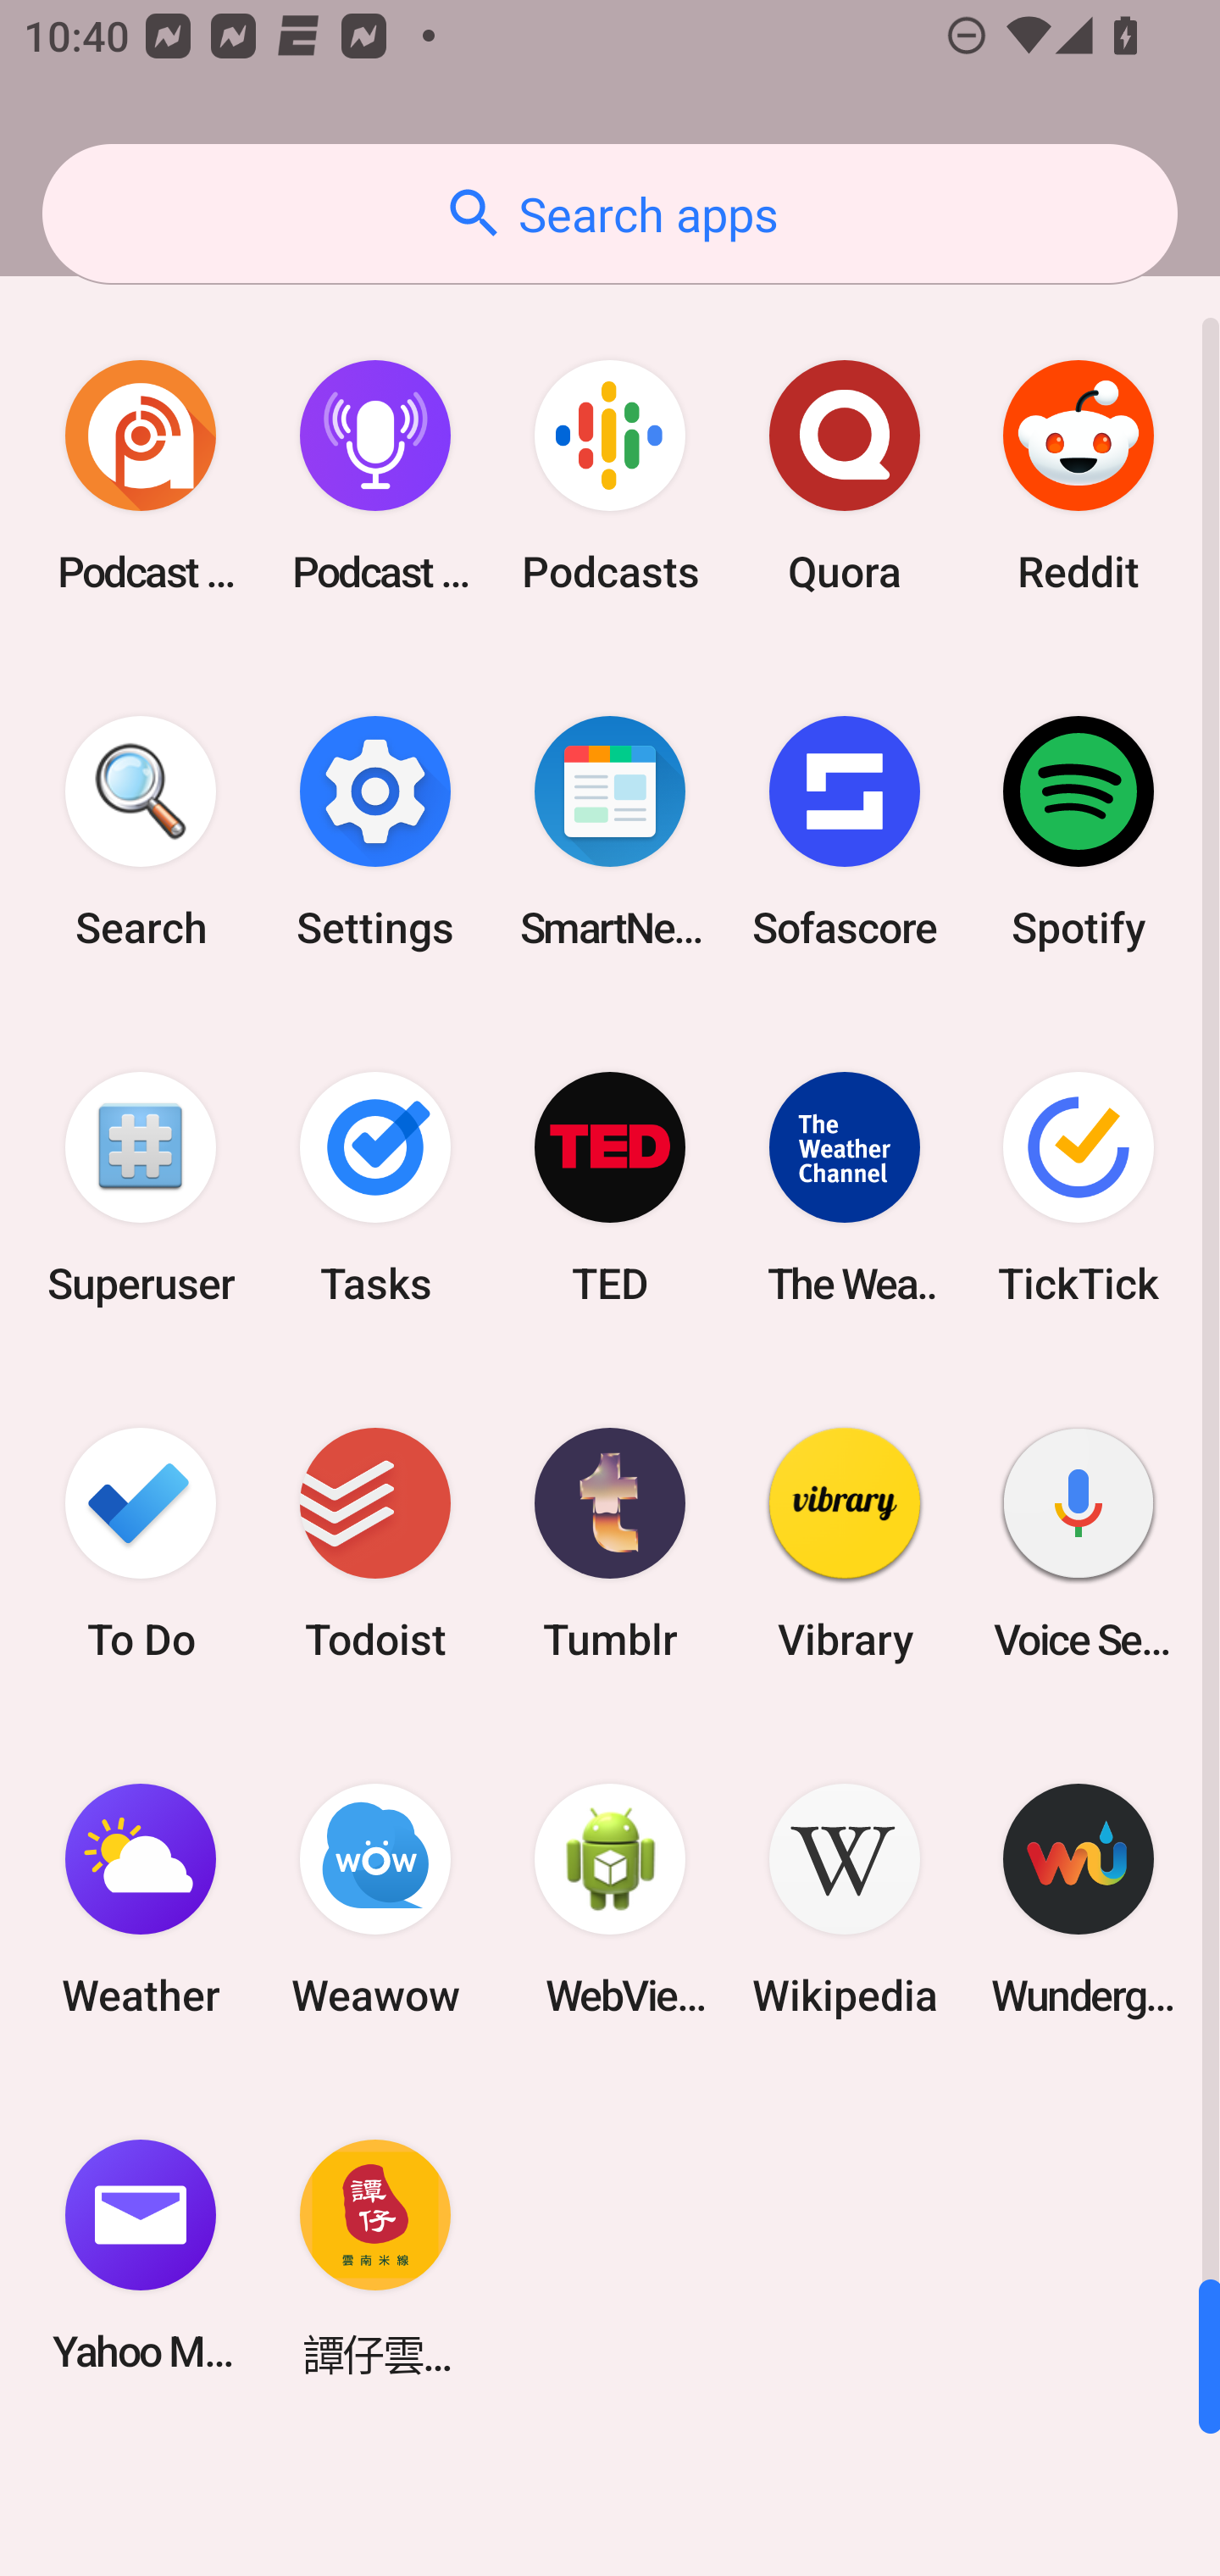 The width and height of the screenshot is (1220, 2576). I want to click on The Weather Channel, so click(844, 1187).